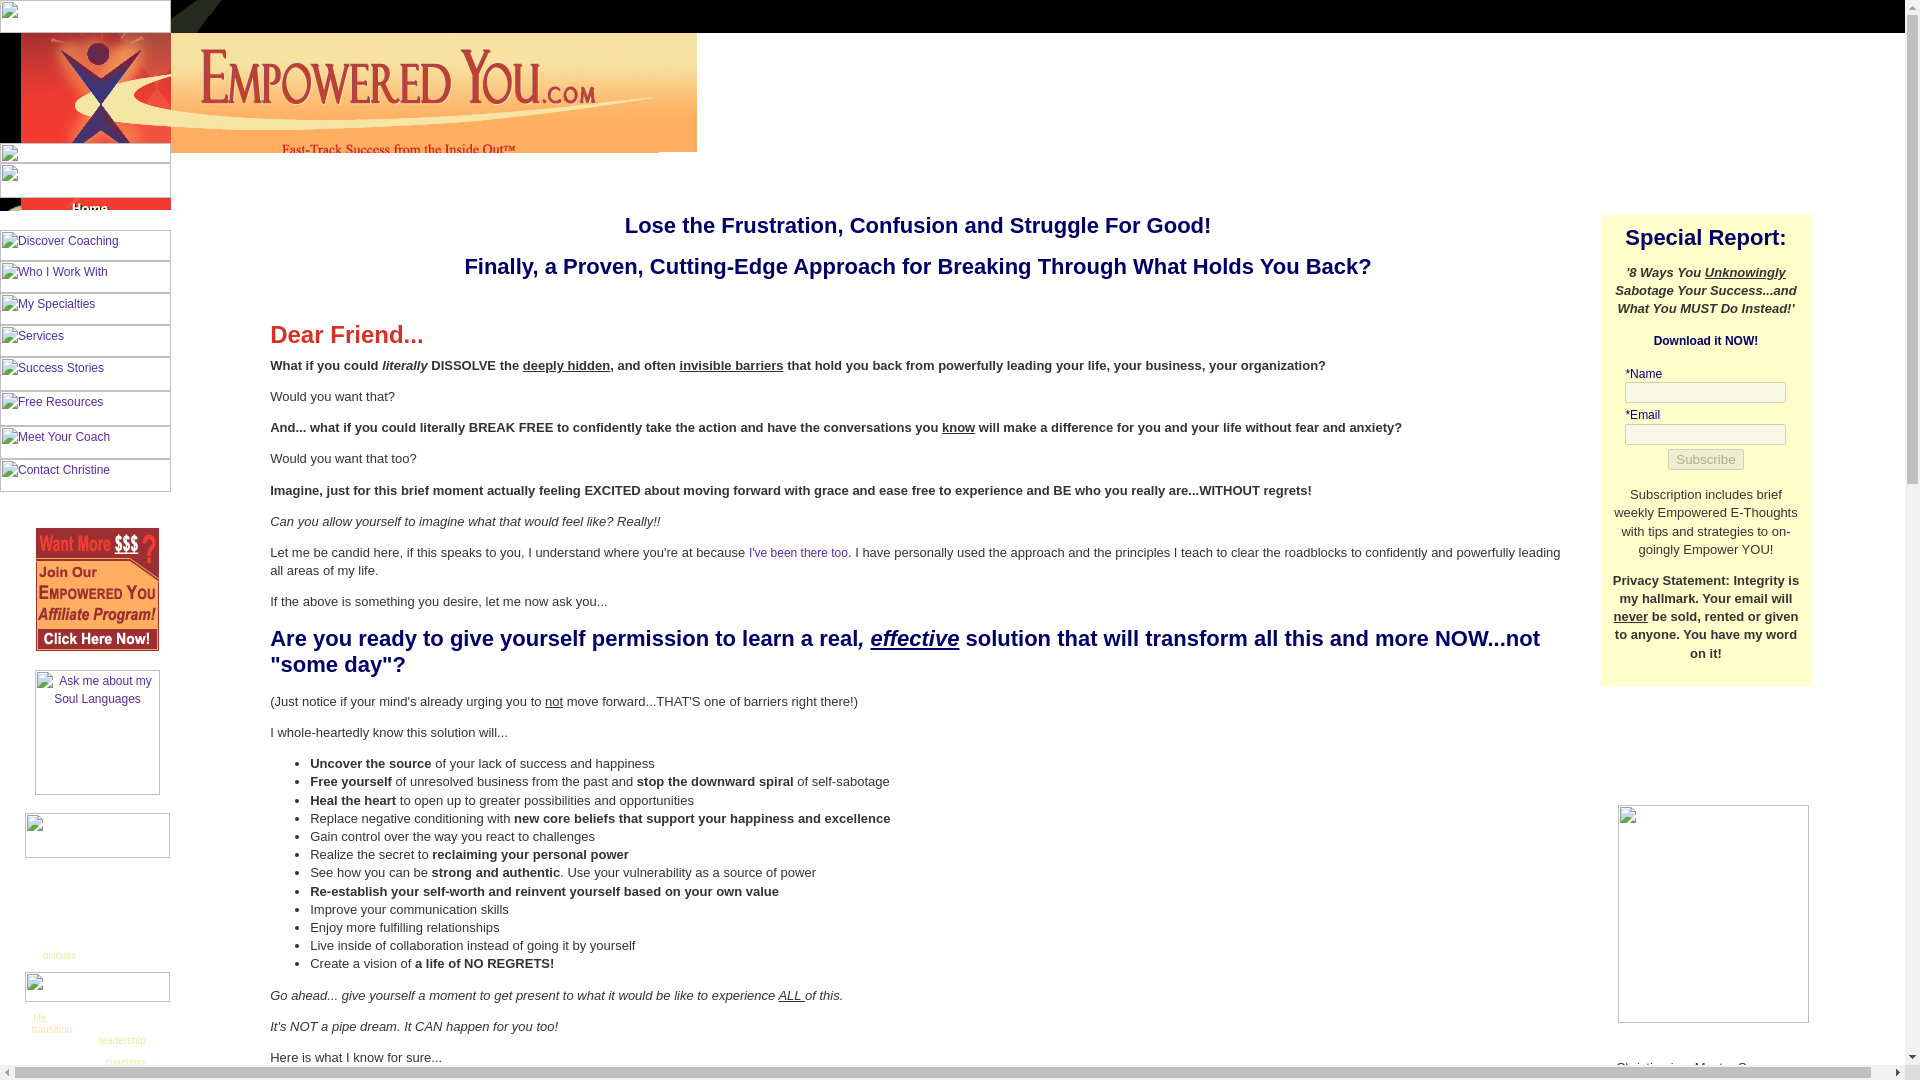 This screenshot has height=1080, width=1920. Describe the element at coordinates (798, 553) in the screenshot. I see `I've been there too` at that location.